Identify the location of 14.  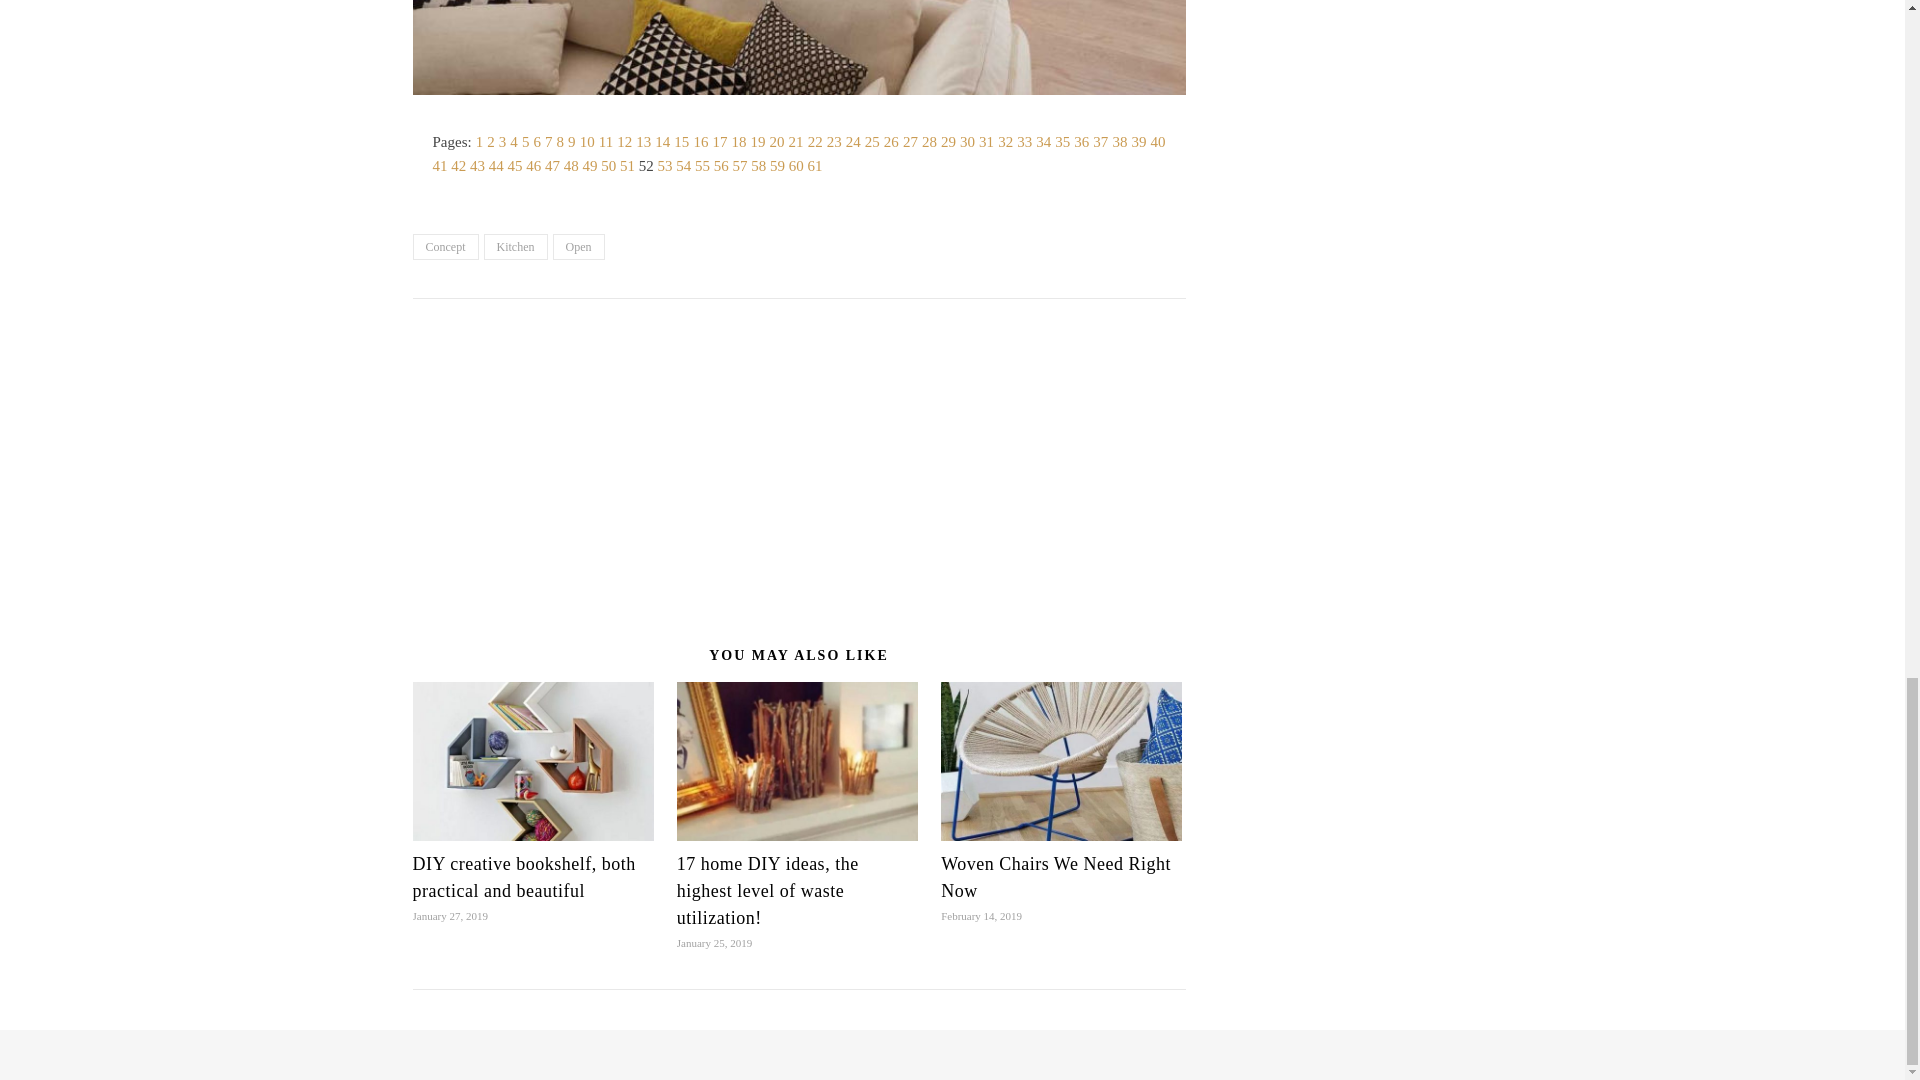
(662, 142).